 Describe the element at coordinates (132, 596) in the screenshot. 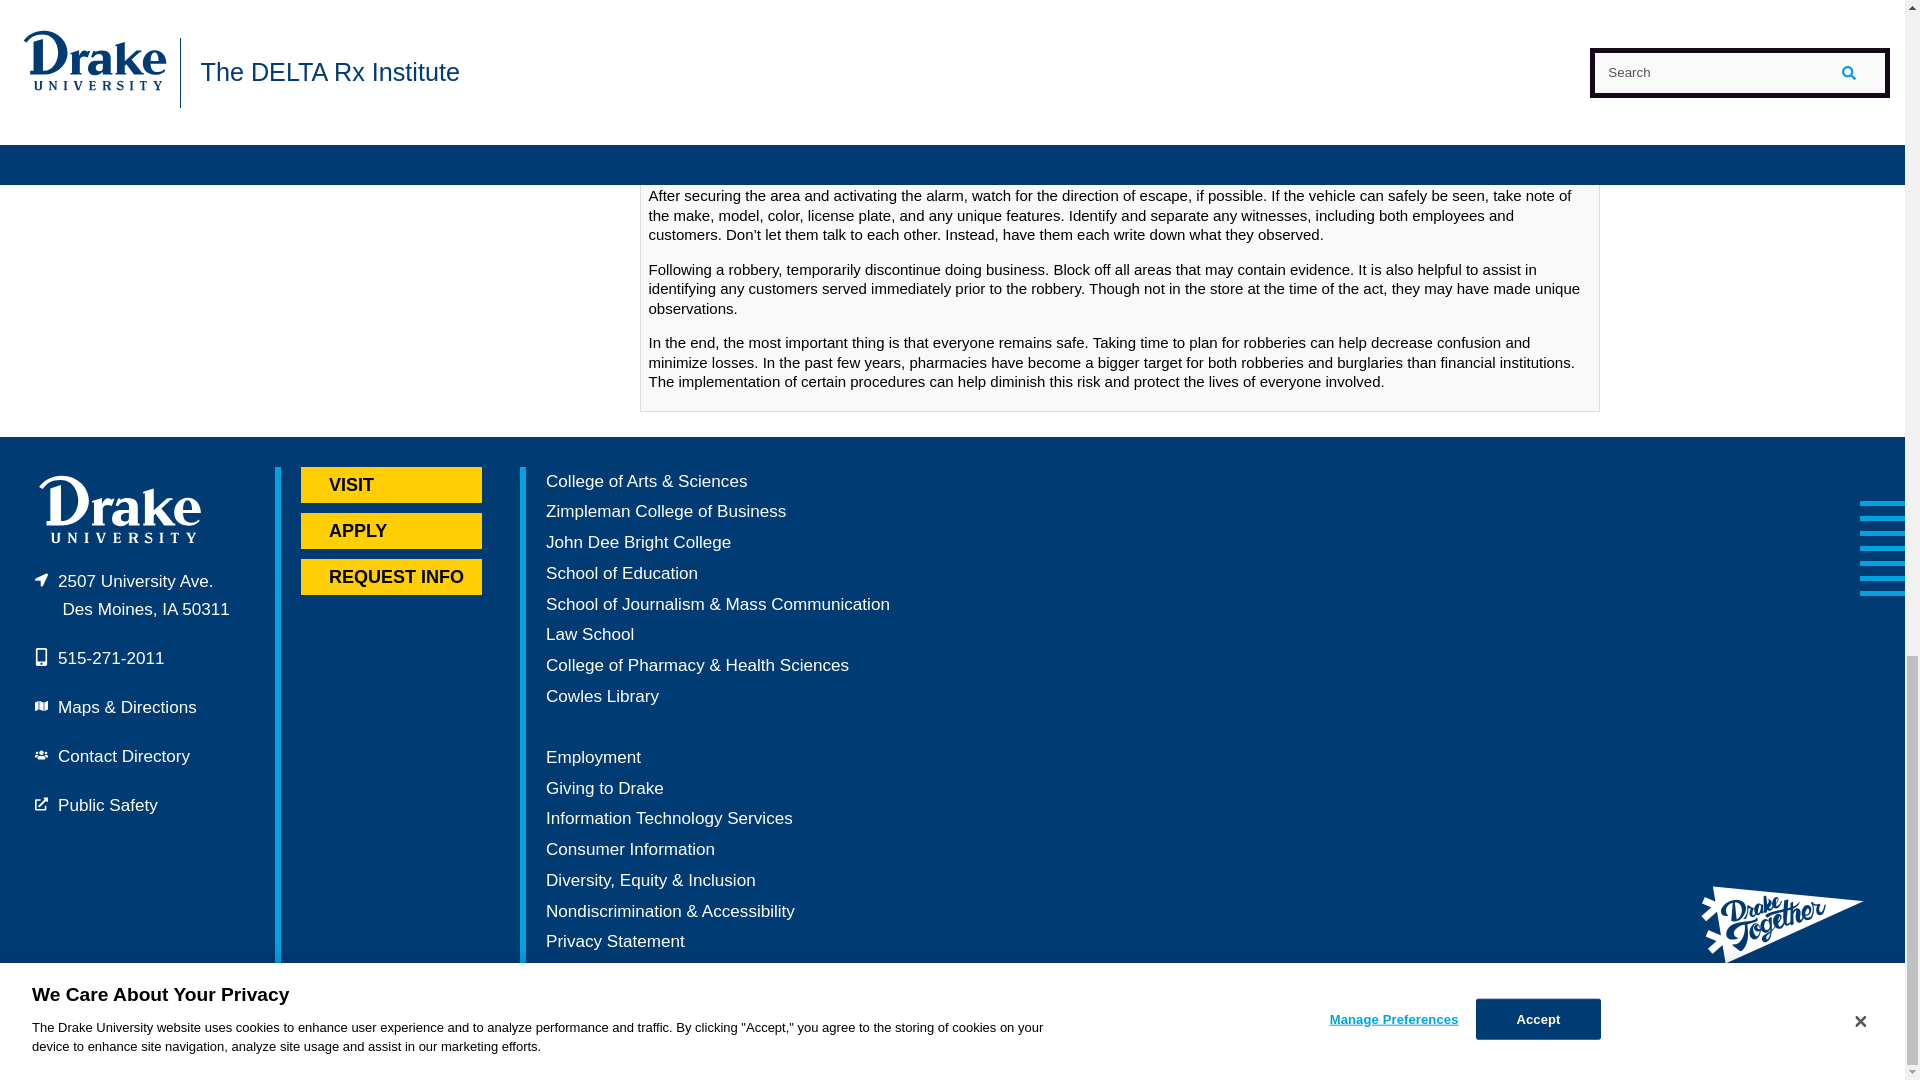

I see `2507 University Ave` at that location.